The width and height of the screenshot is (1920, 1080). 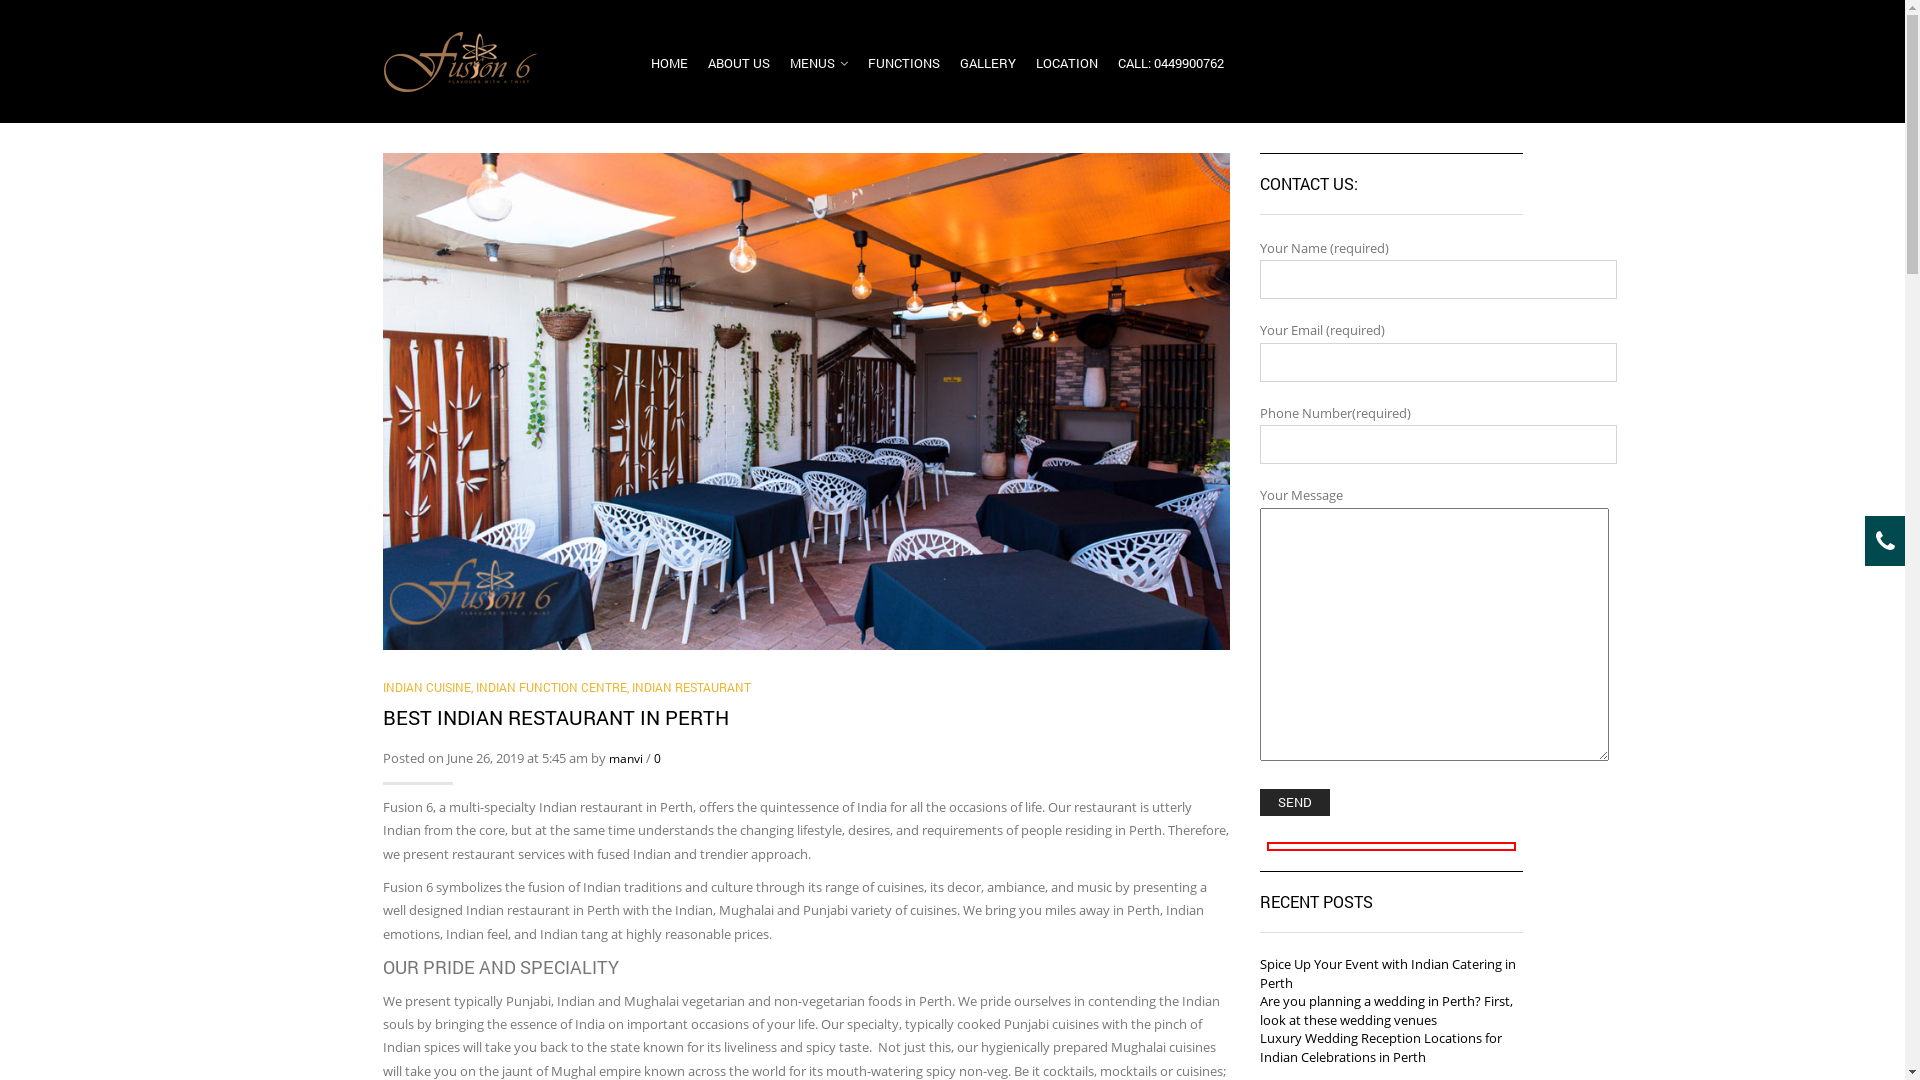 I want to click on GALLERY, so click(x=988, y=69).